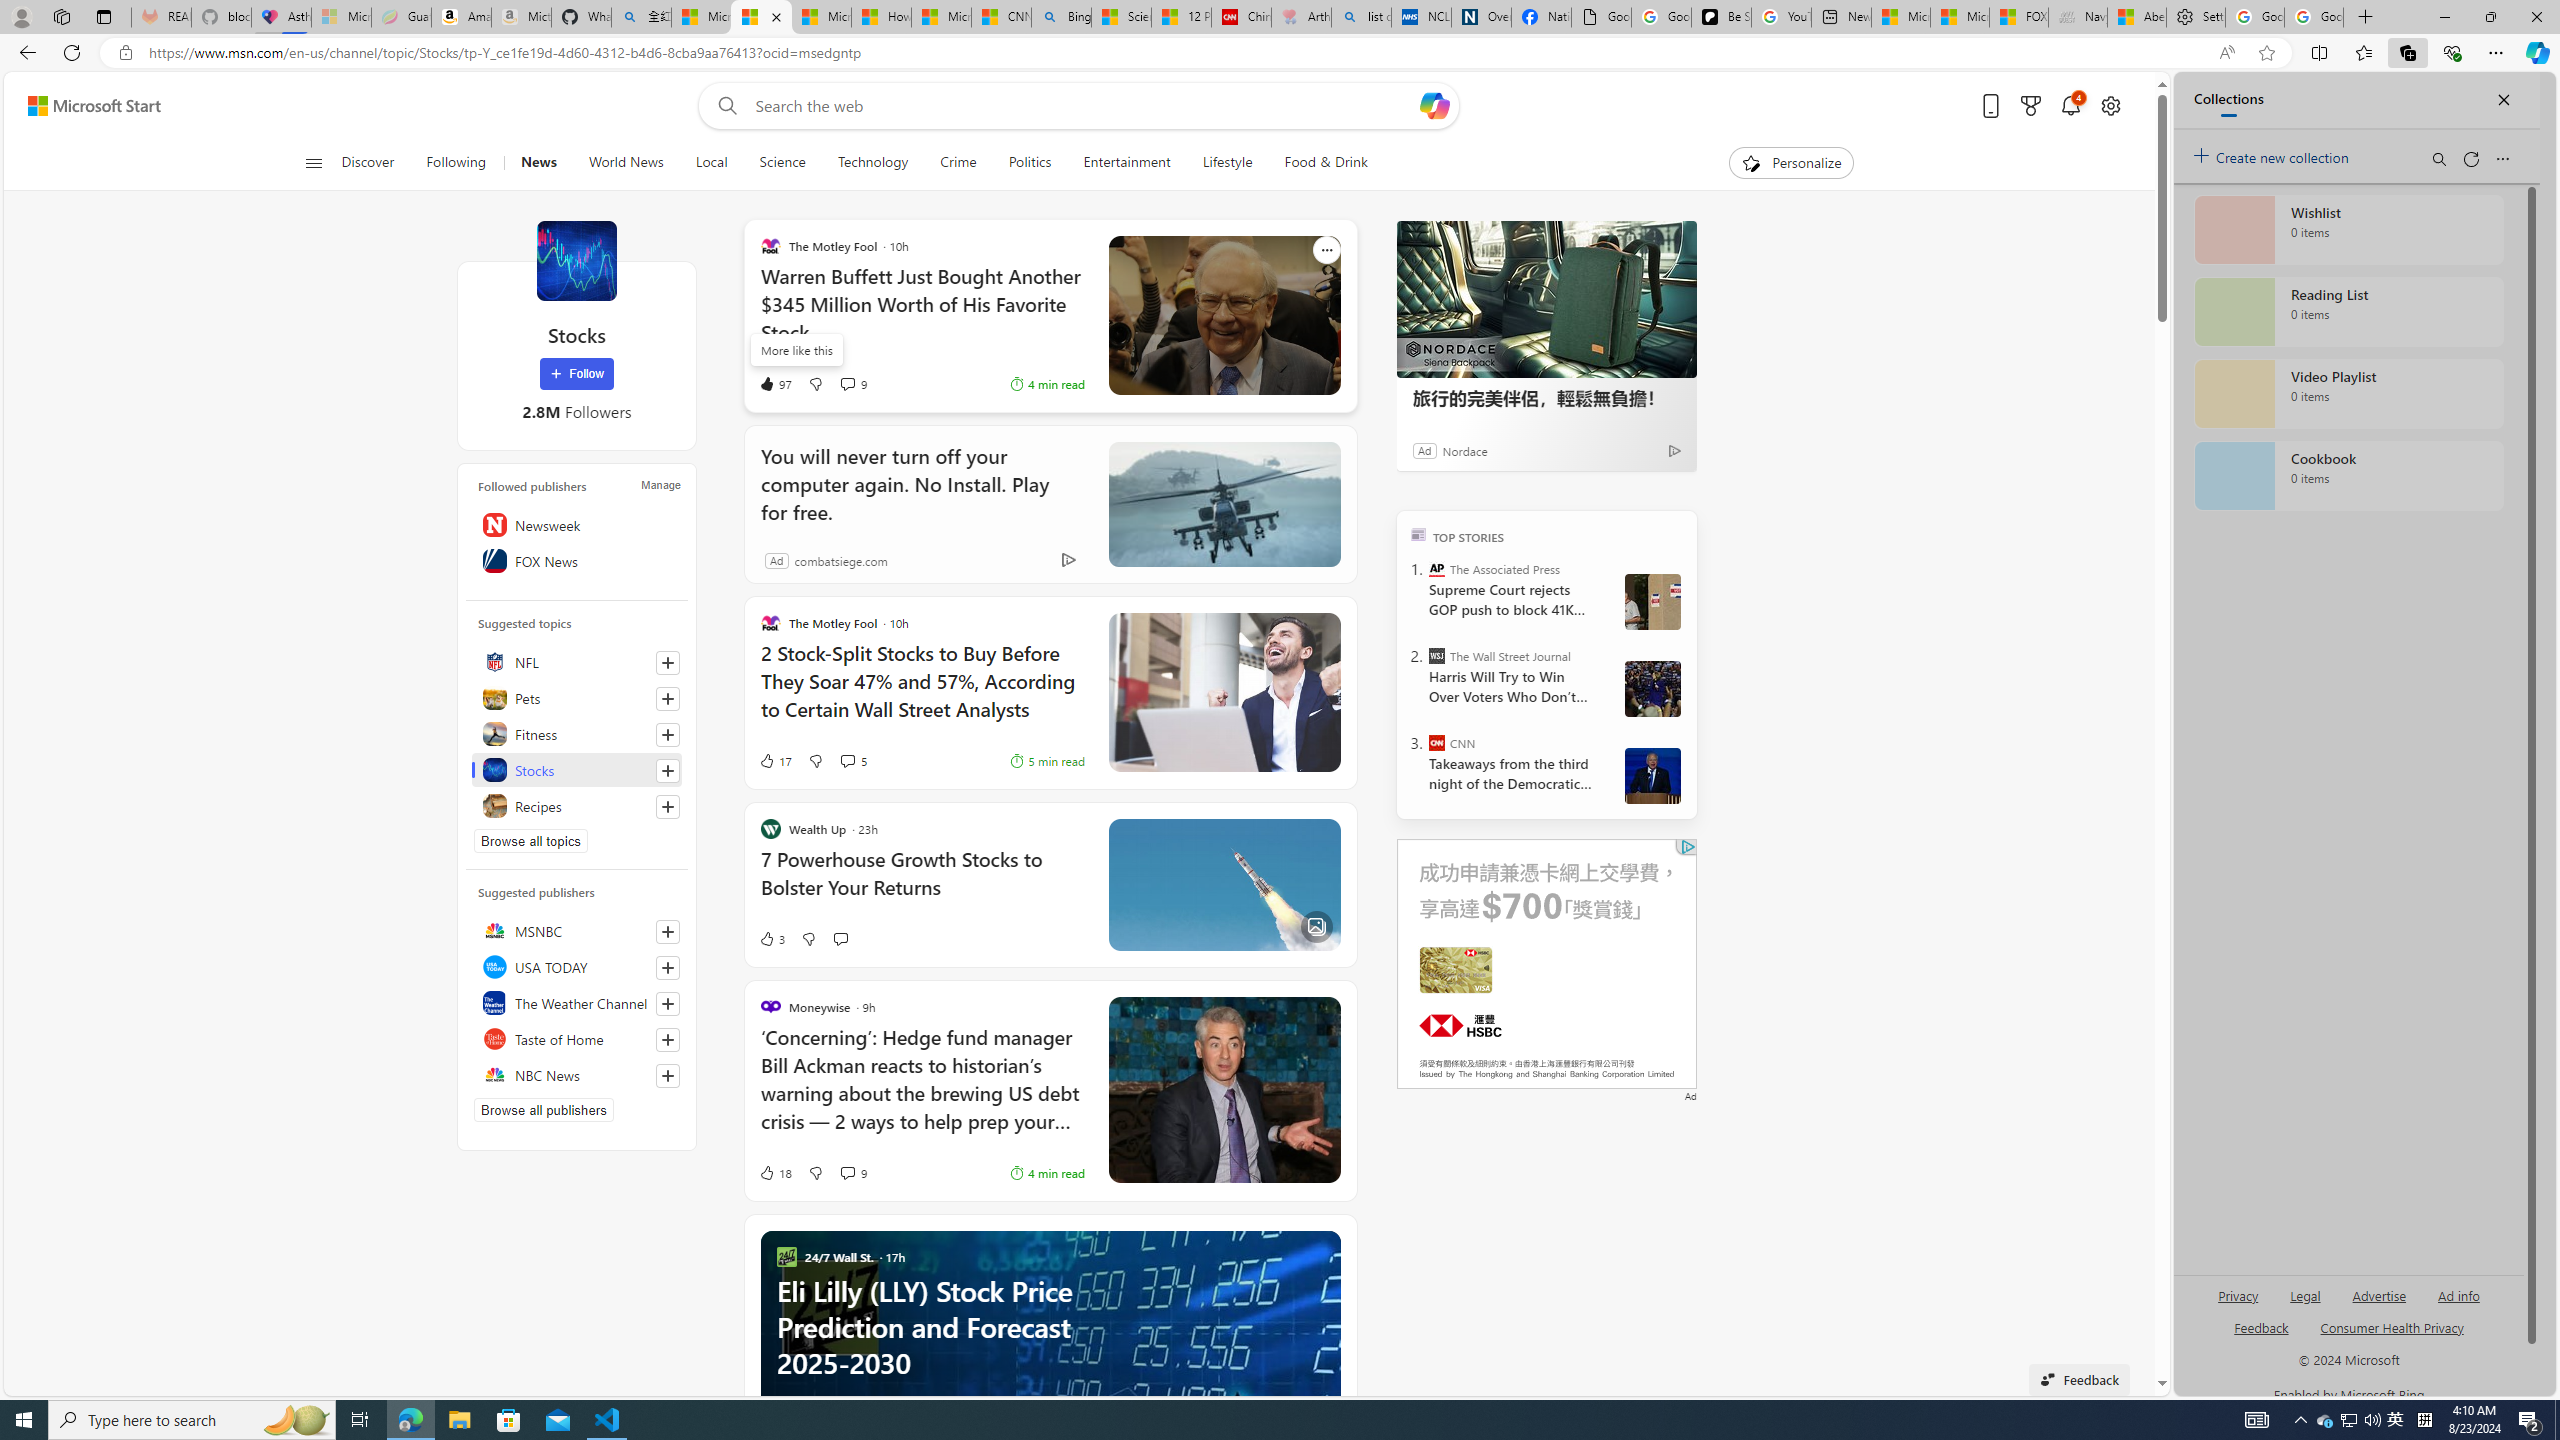  Describe the element at coordinates (1686, 846) in the screenshot. I see `Class: qc-adchoices-link top-right ` at that location.